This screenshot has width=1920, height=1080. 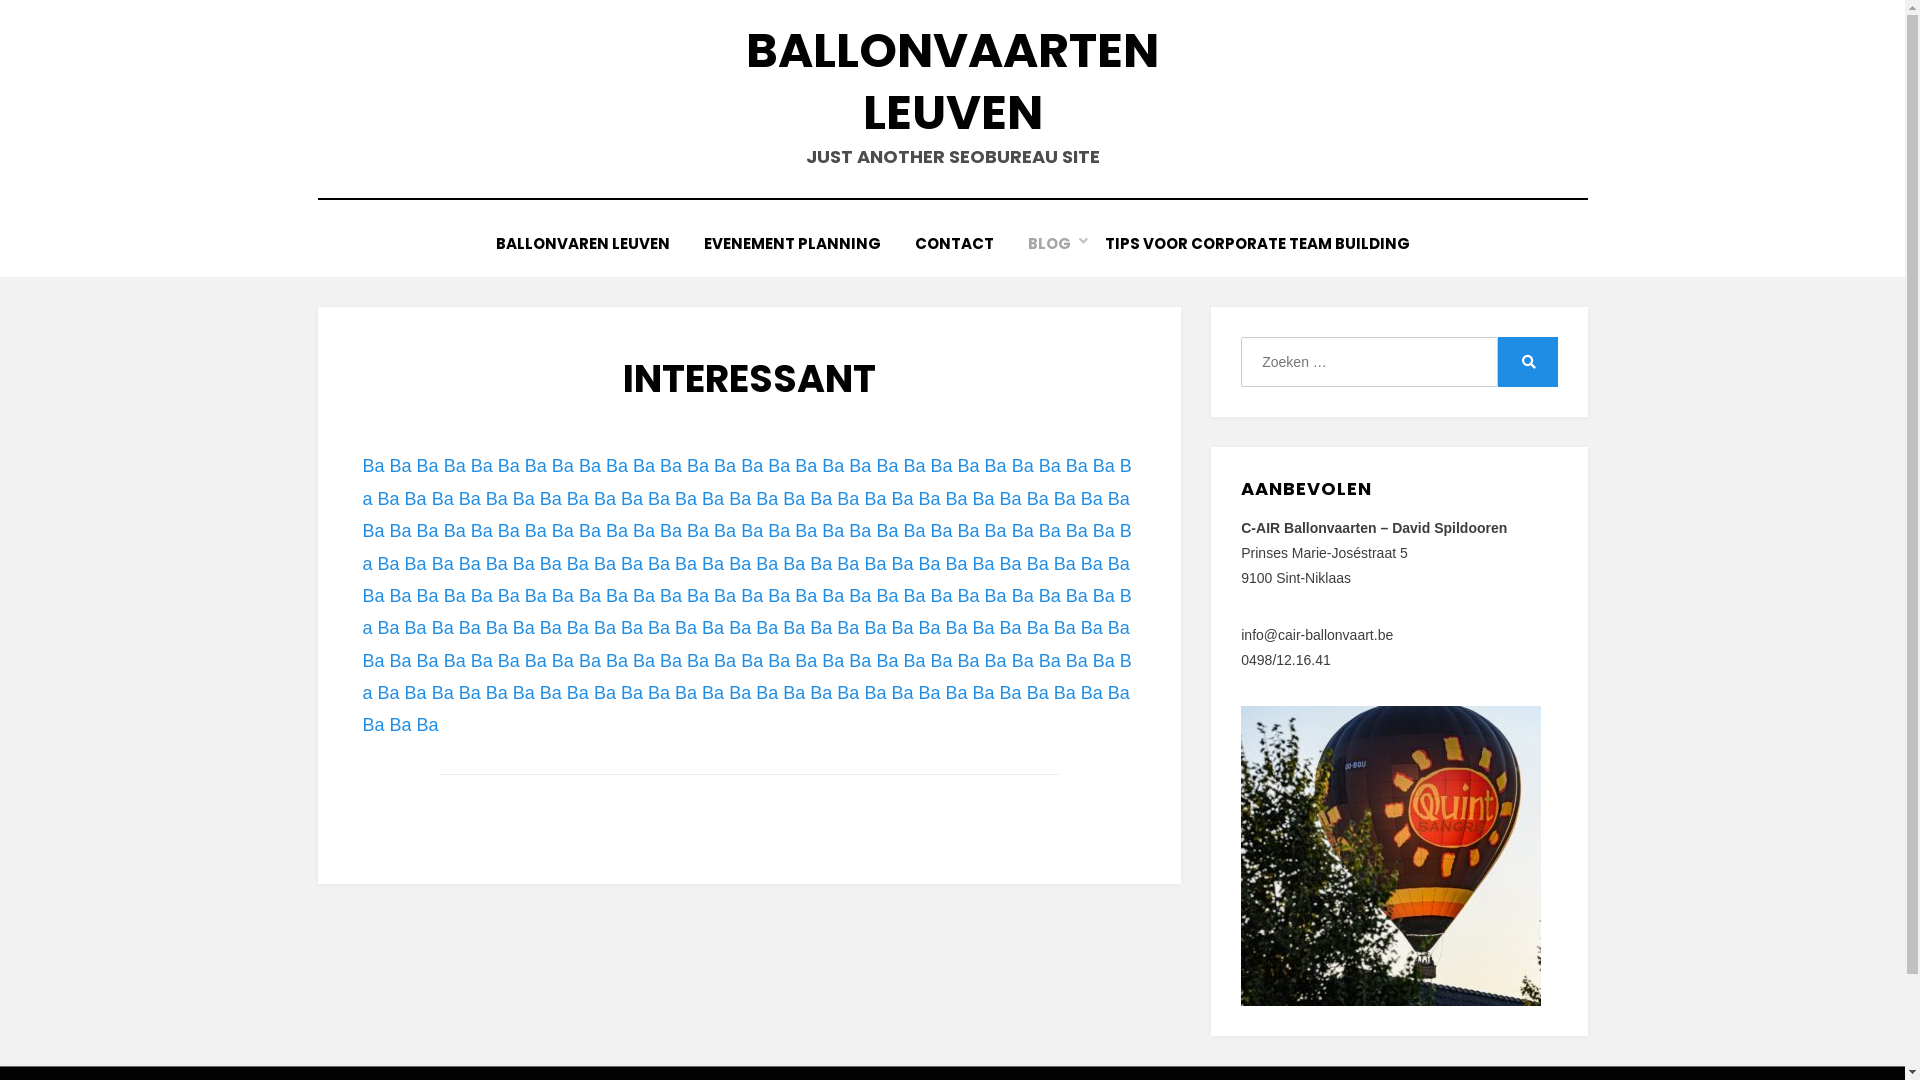 I want to click on Ba, so click(x=968, y=531).